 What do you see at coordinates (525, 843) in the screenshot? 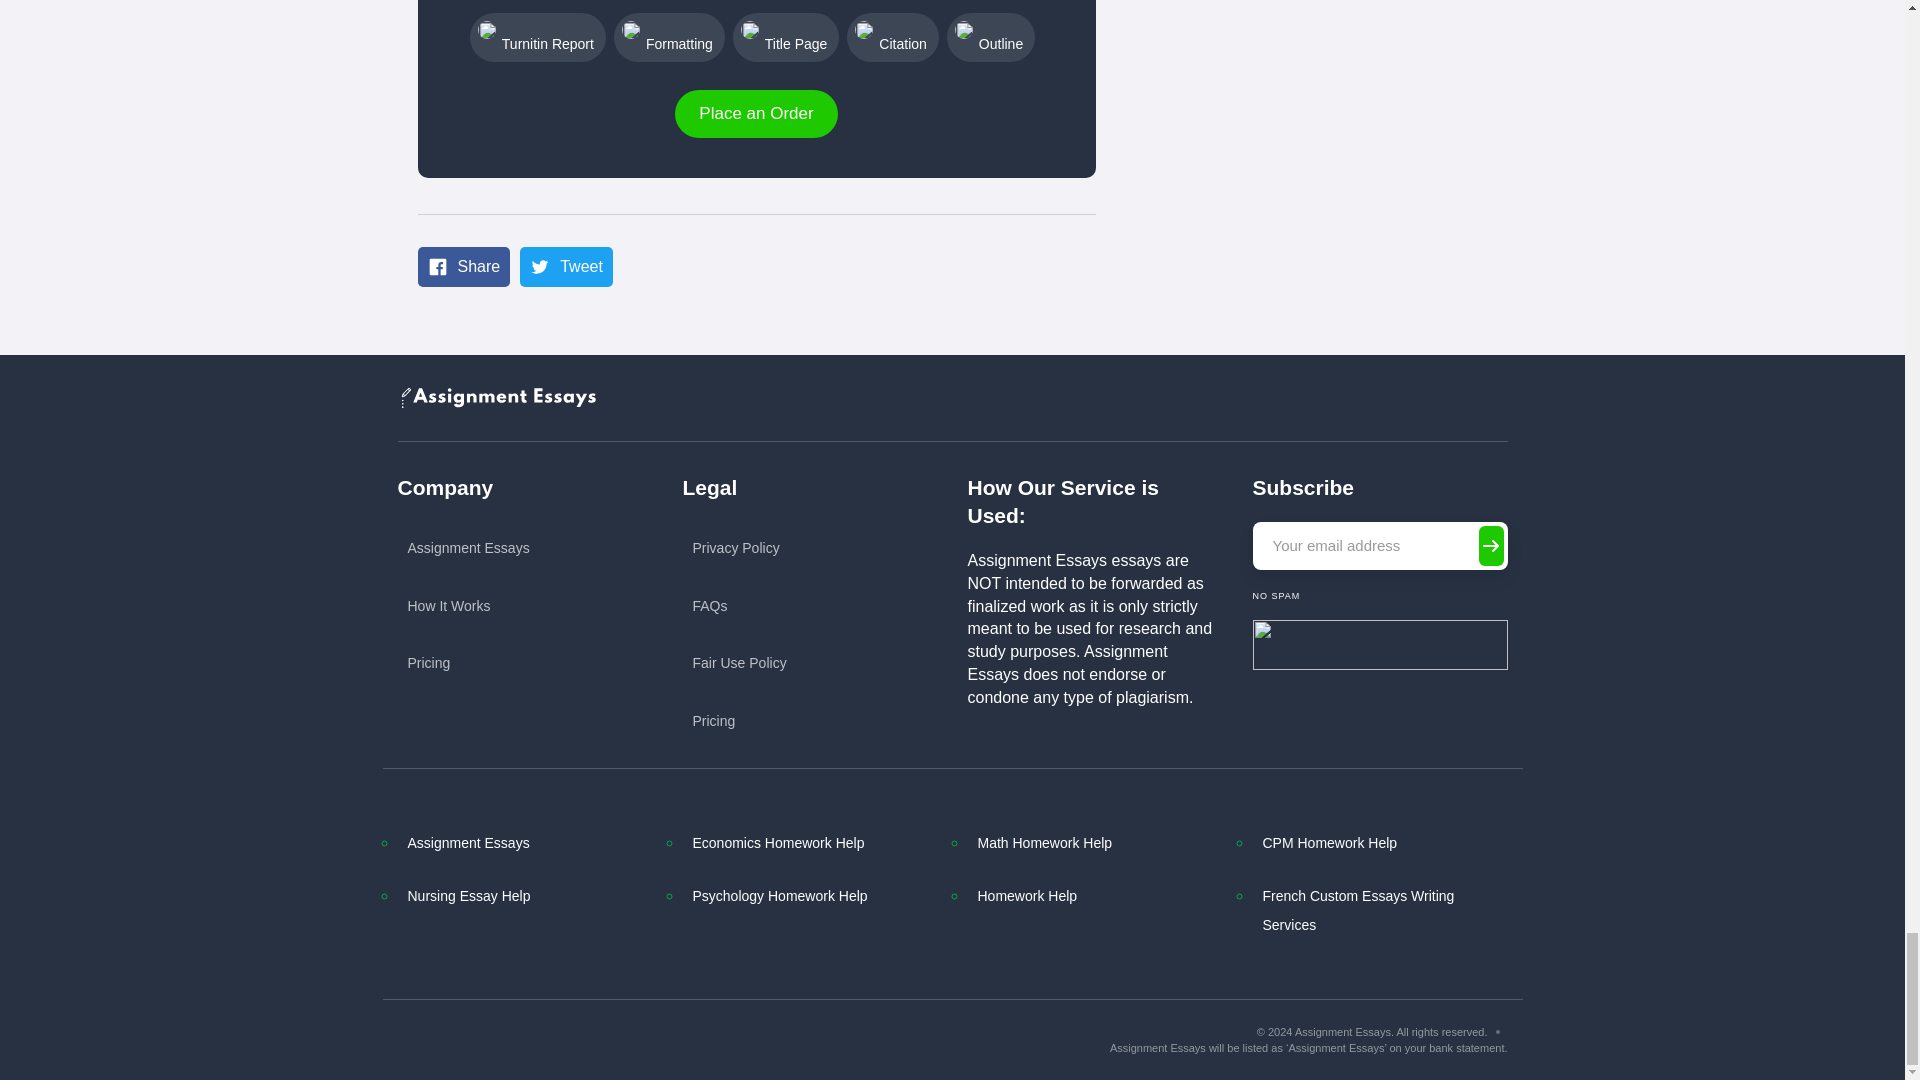
I see `Assignment Essays` at bounding box center [525, 843].